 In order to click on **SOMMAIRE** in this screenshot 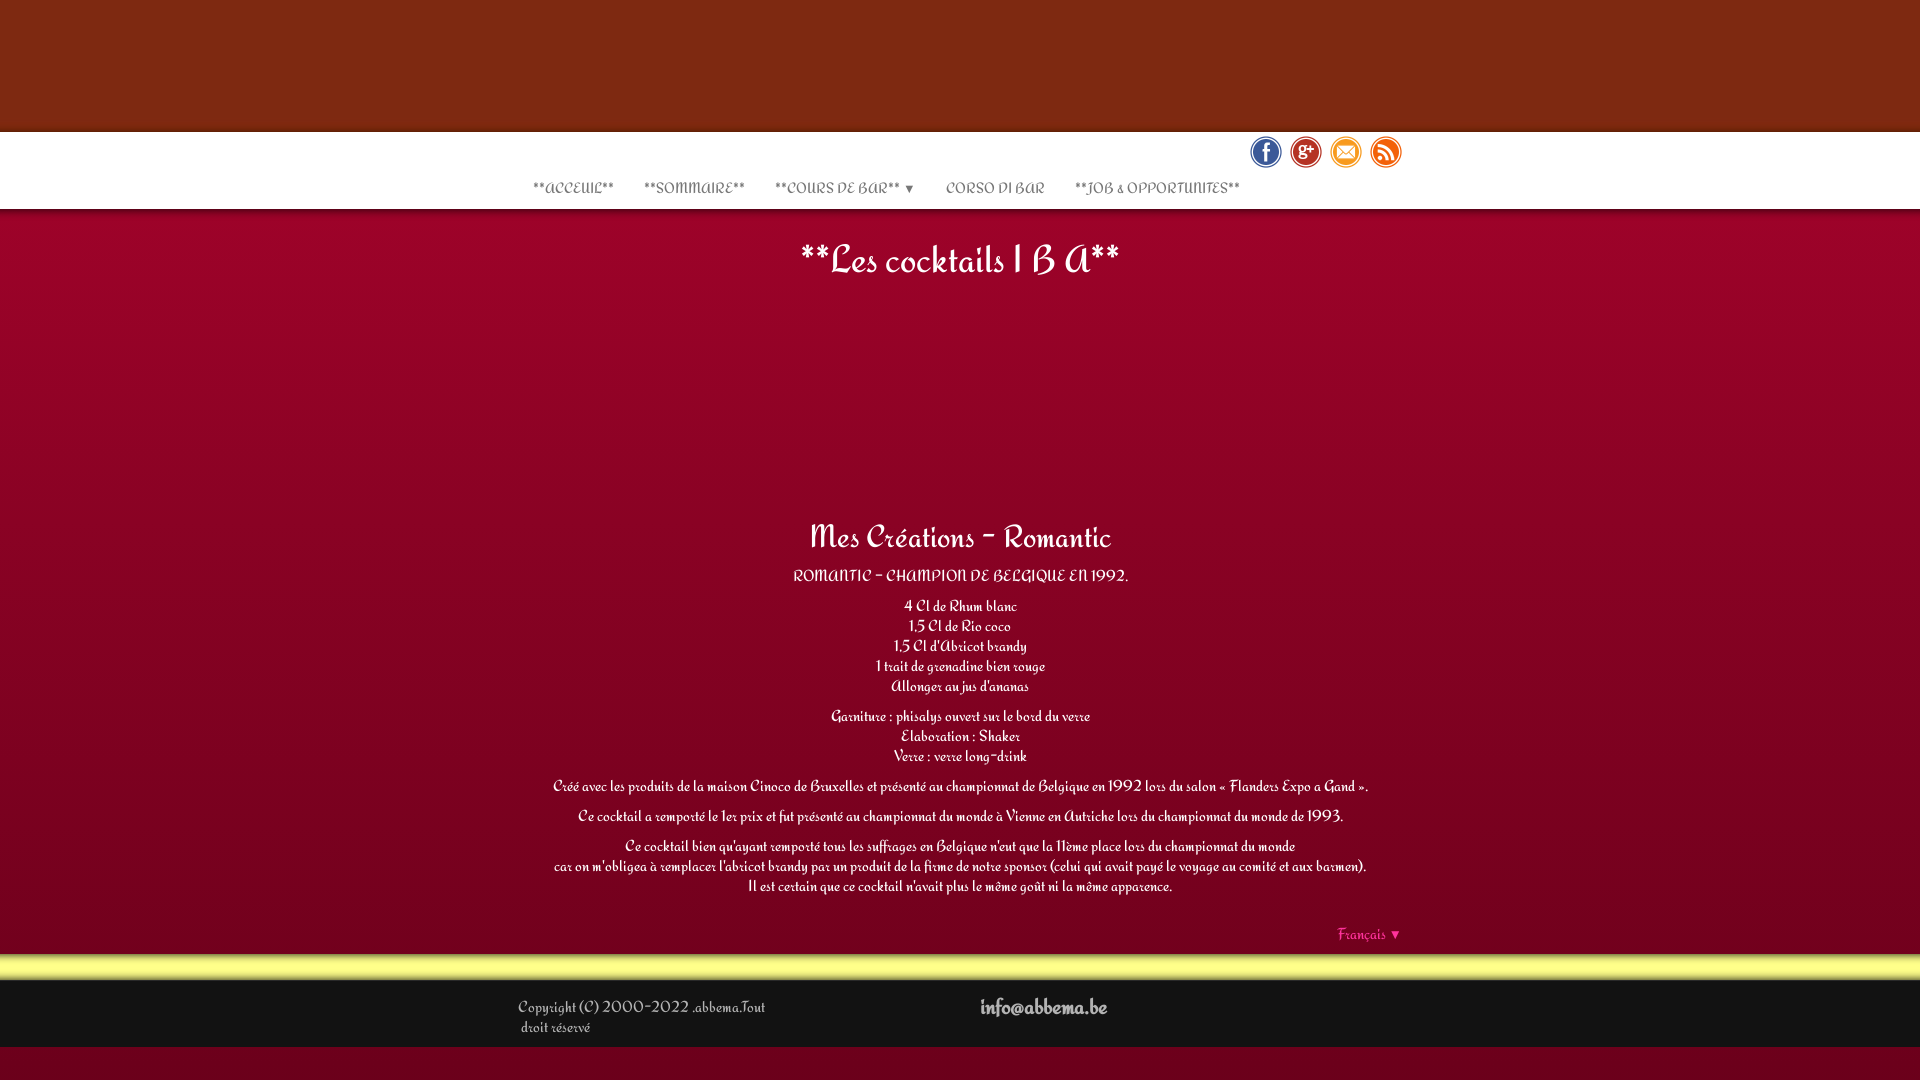, I will do `click(694, 188)`.